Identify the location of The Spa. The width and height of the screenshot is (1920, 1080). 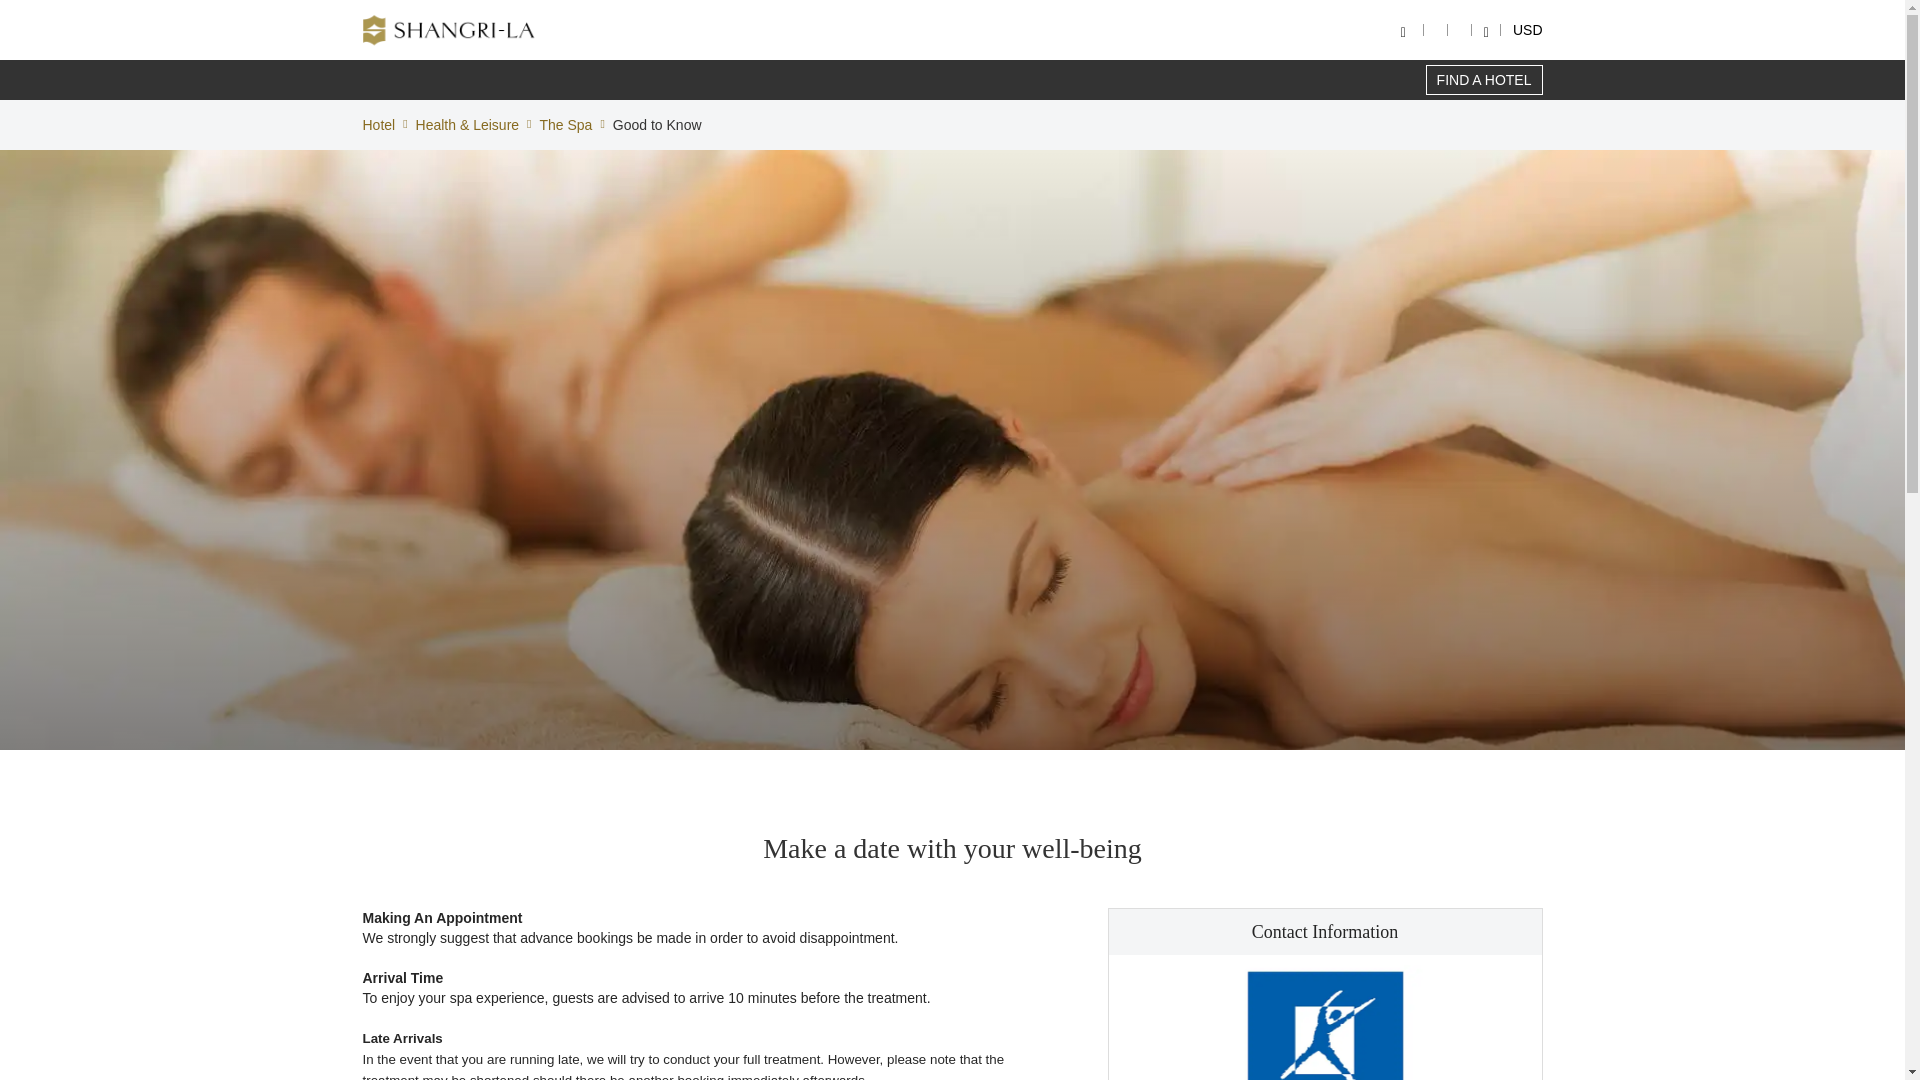
(565, 124).